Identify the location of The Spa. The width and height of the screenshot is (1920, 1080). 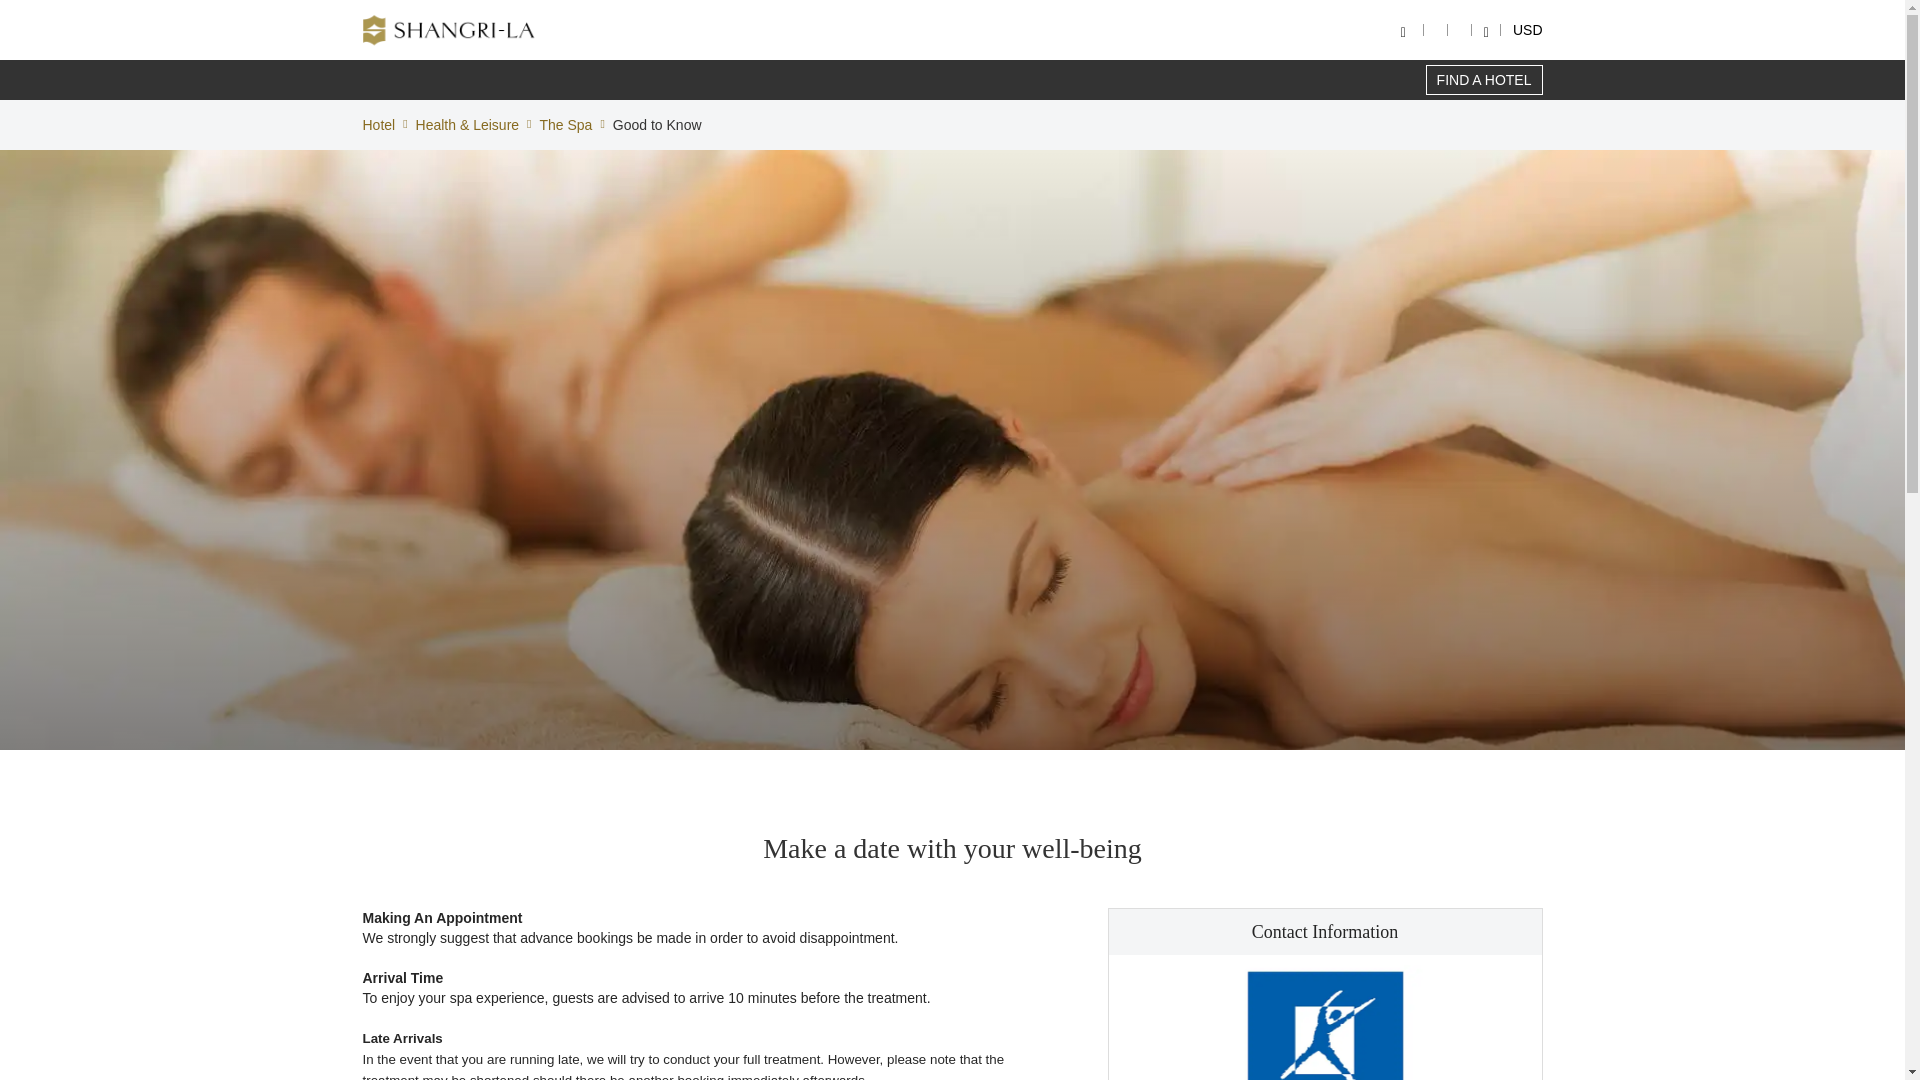
(565, 124).